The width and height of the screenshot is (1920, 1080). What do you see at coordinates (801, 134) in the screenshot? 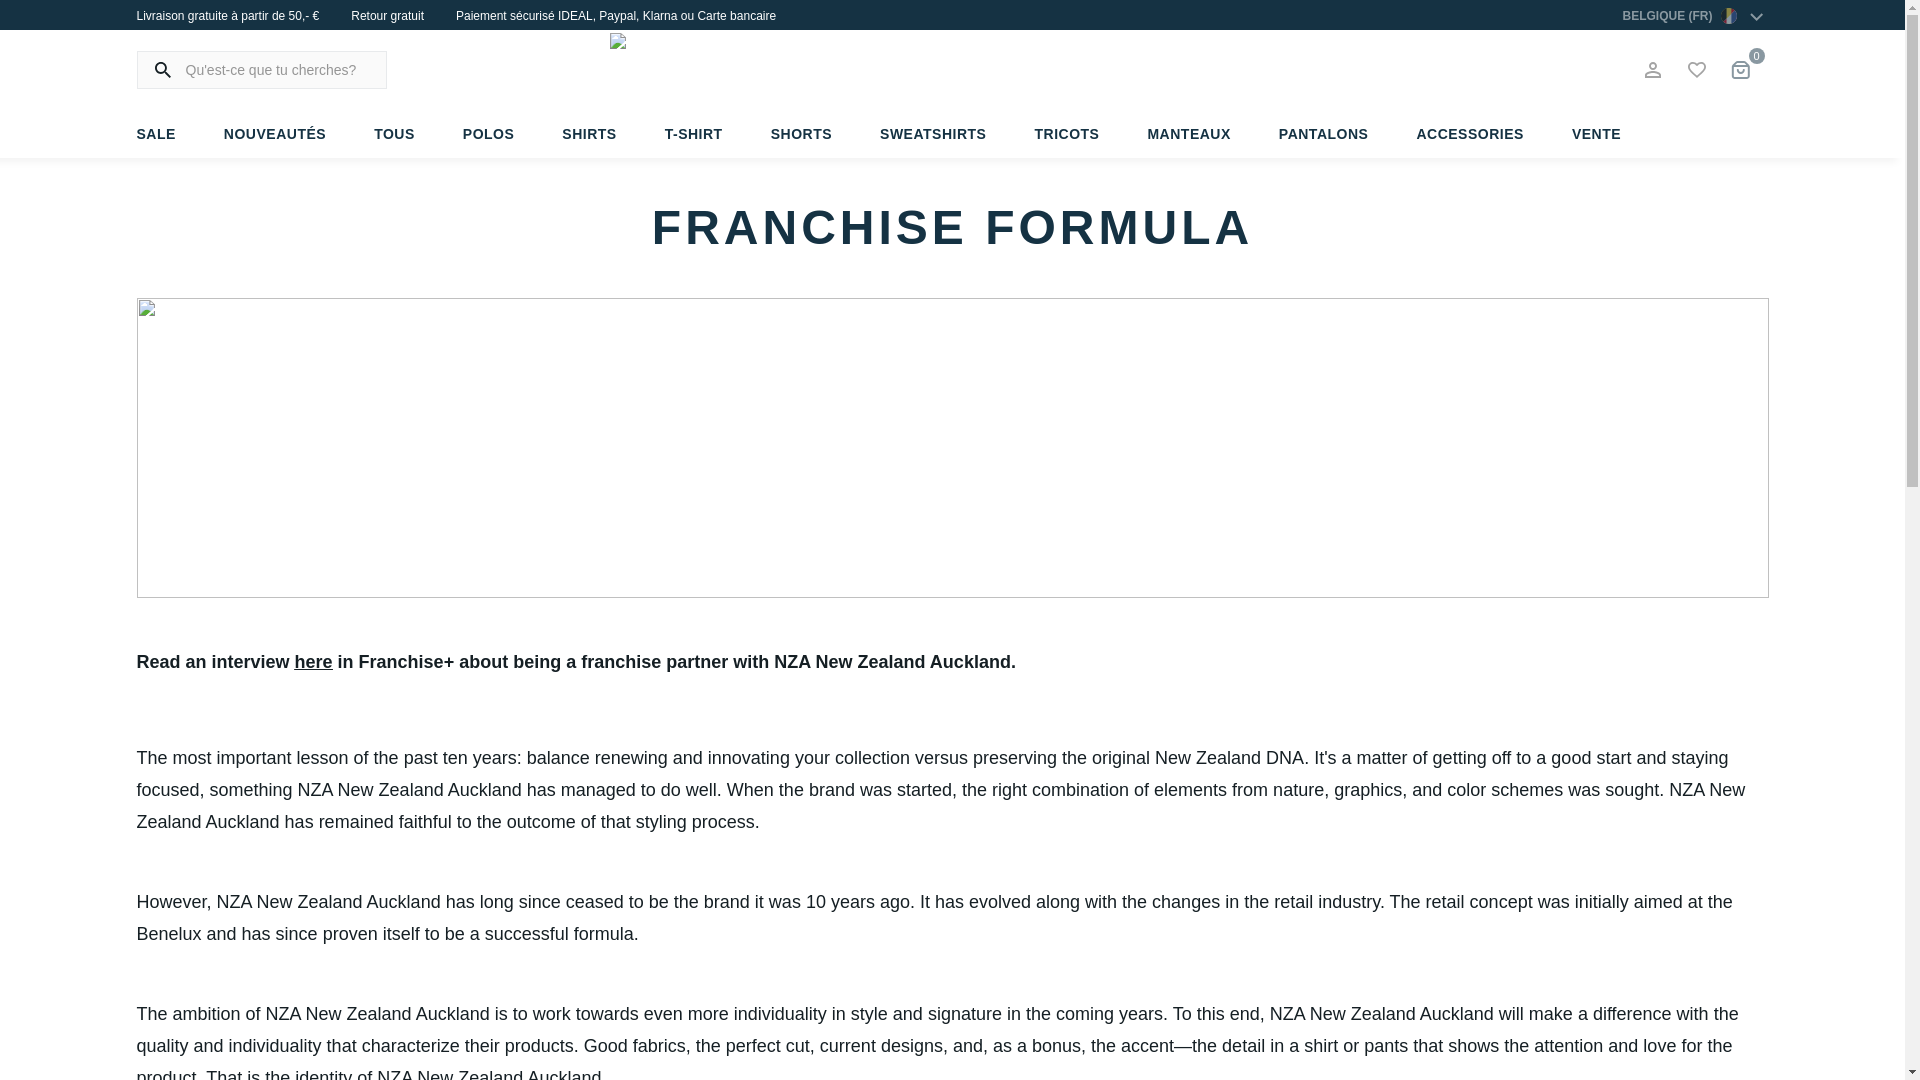
I see `SHORTS` at bounding box center [801, 134].